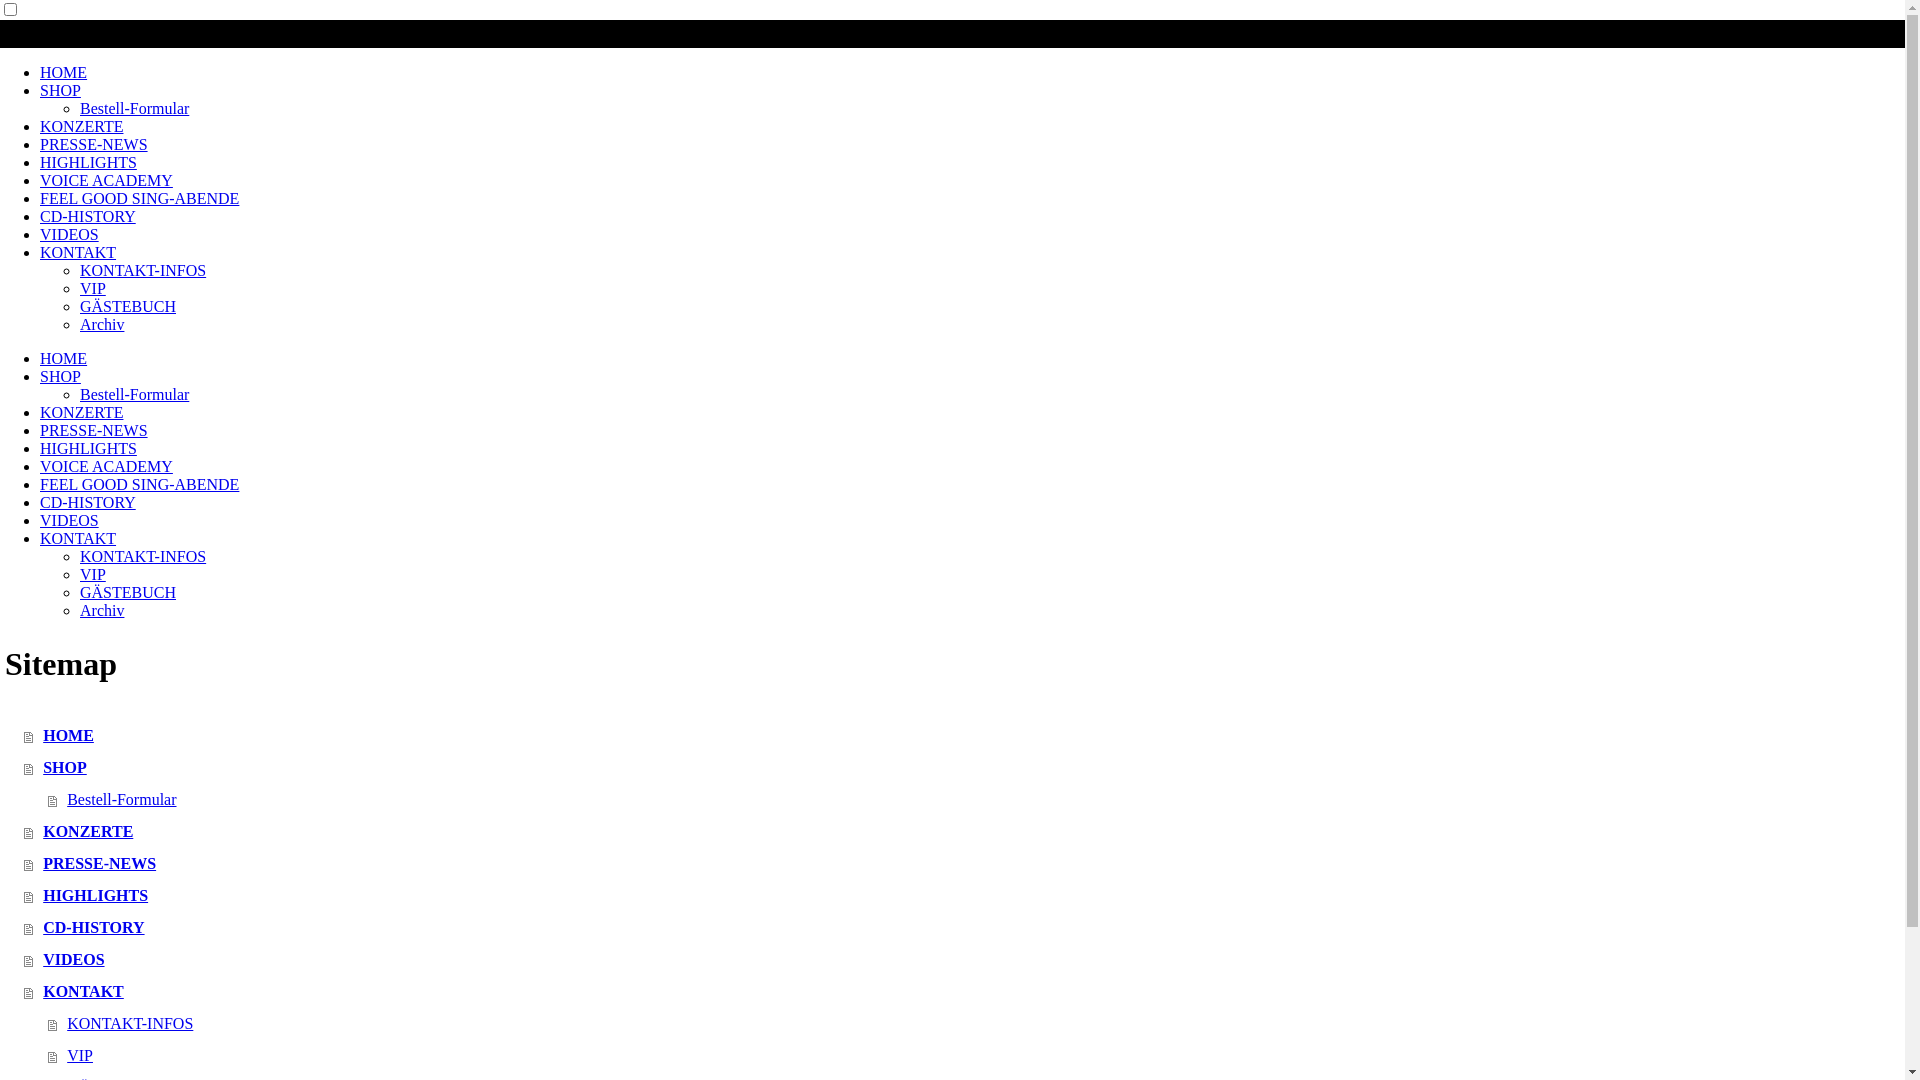 The image size is (1920, 1080). Describe the element at coordinates (94, 144) in the screenshot. I see `PRESSE-NEWS` at that location.